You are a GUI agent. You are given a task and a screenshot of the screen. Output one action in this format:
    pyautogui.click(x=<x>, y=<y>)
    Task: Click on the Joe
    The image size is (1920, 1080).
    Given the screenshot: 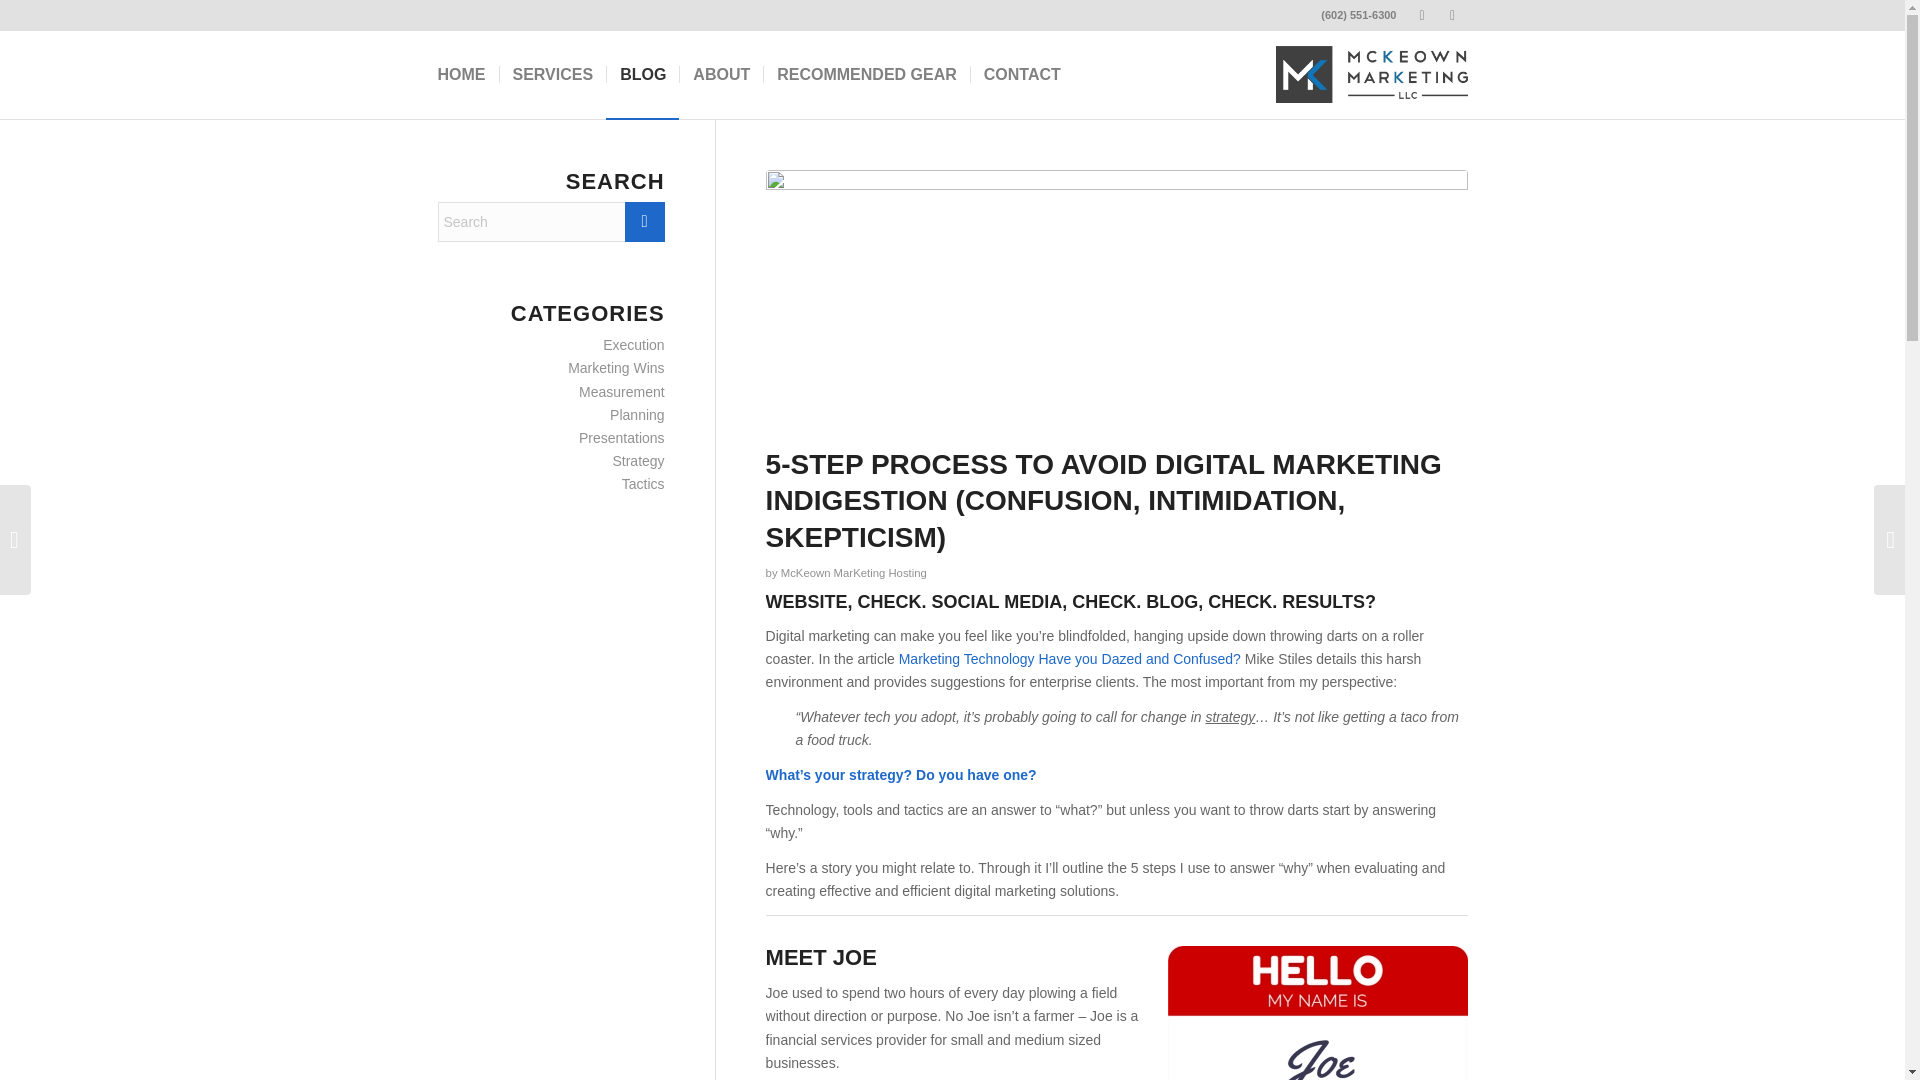 What is the action you would take?
    pyautogui.click(x=1318, y=1013)
    